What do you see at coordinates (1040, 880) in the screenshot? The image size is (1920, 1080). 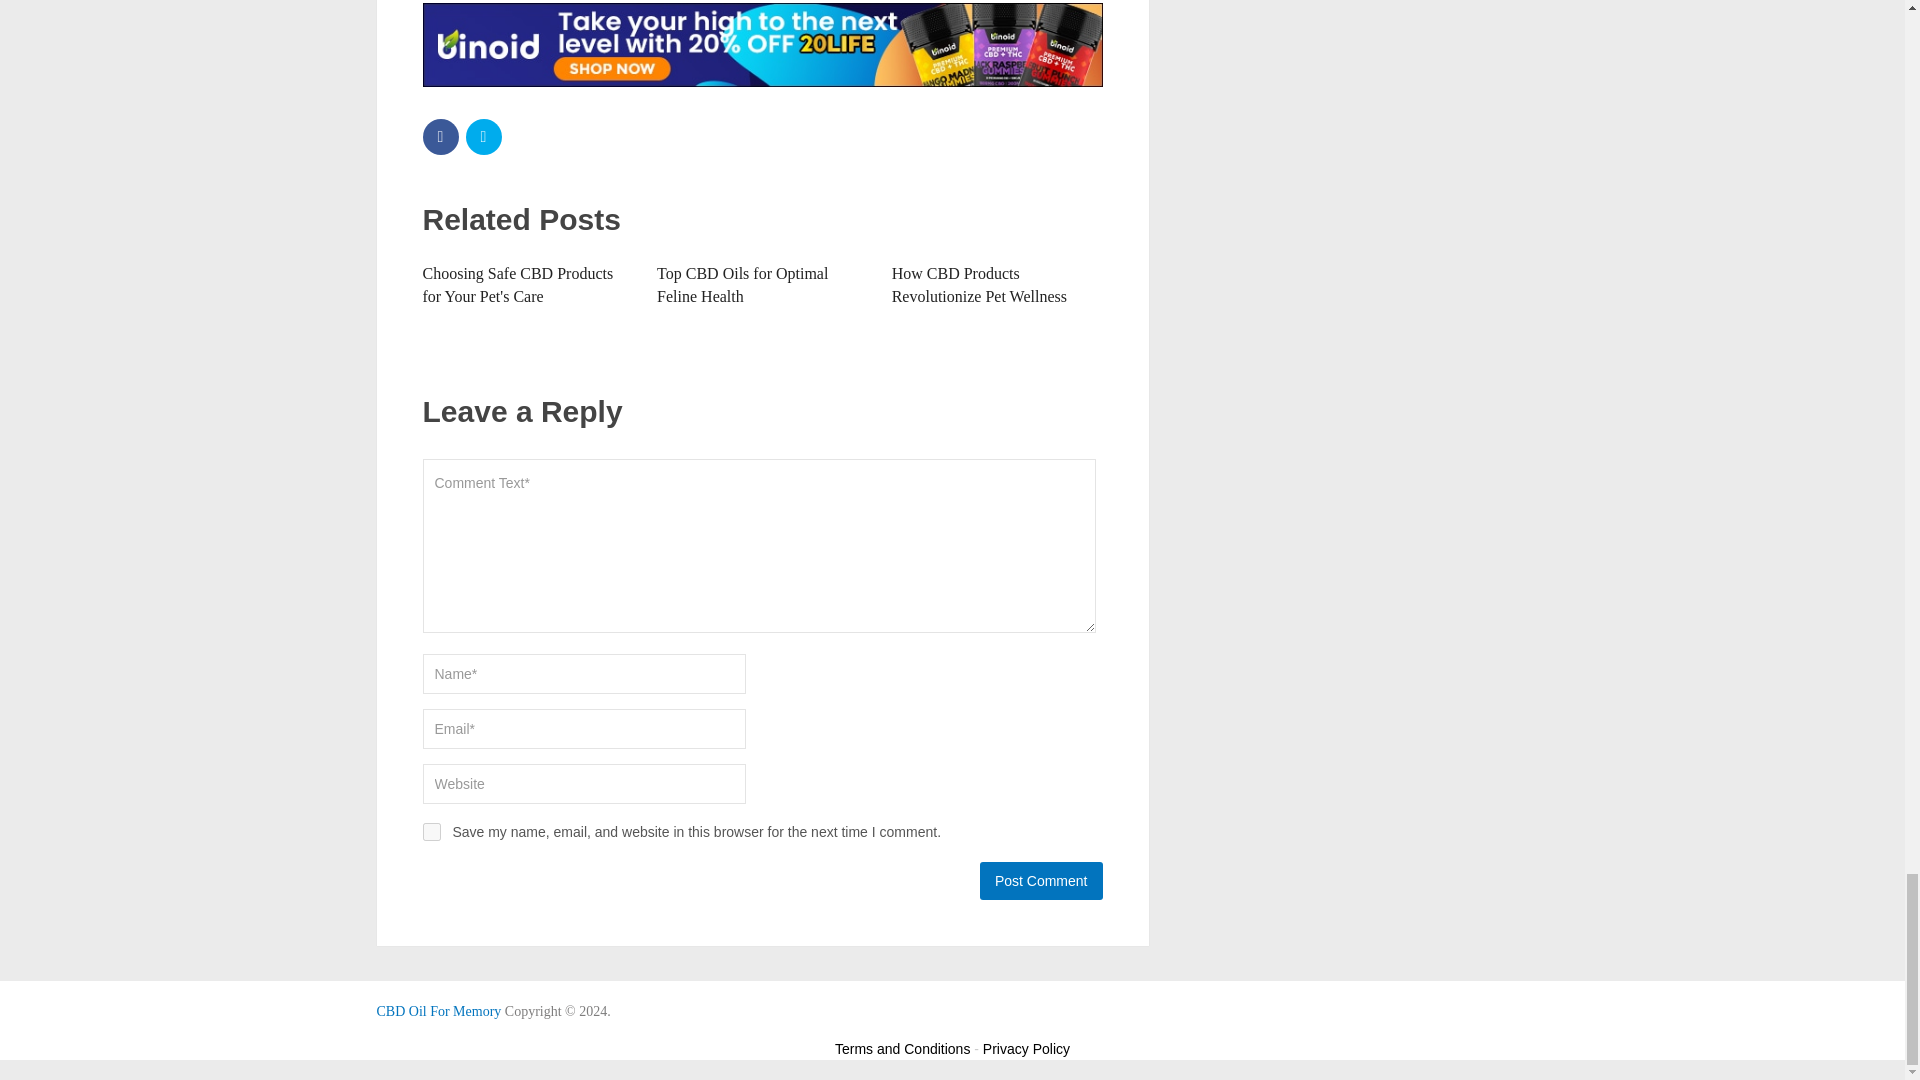 I see `Post Comment` at bounding box center [1040, 880].